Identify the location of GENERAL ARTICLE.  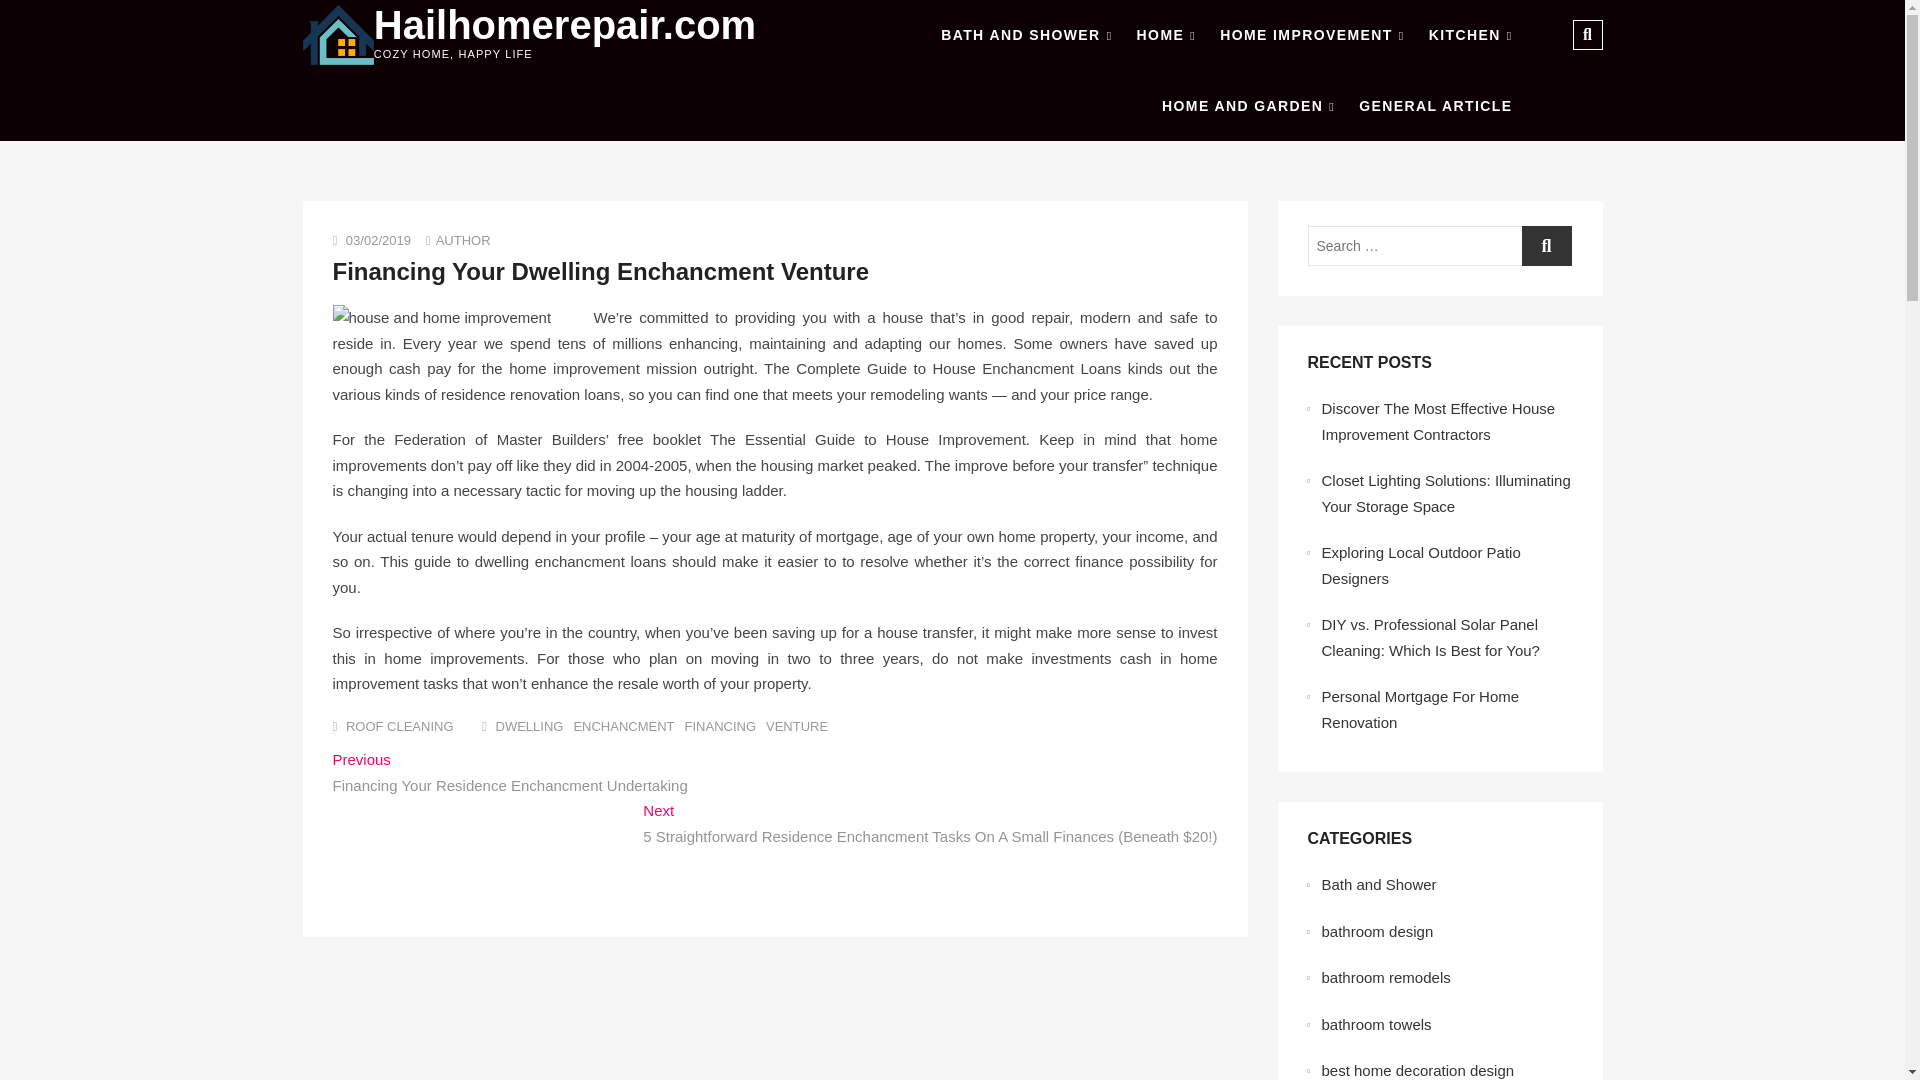
(1436, 106).